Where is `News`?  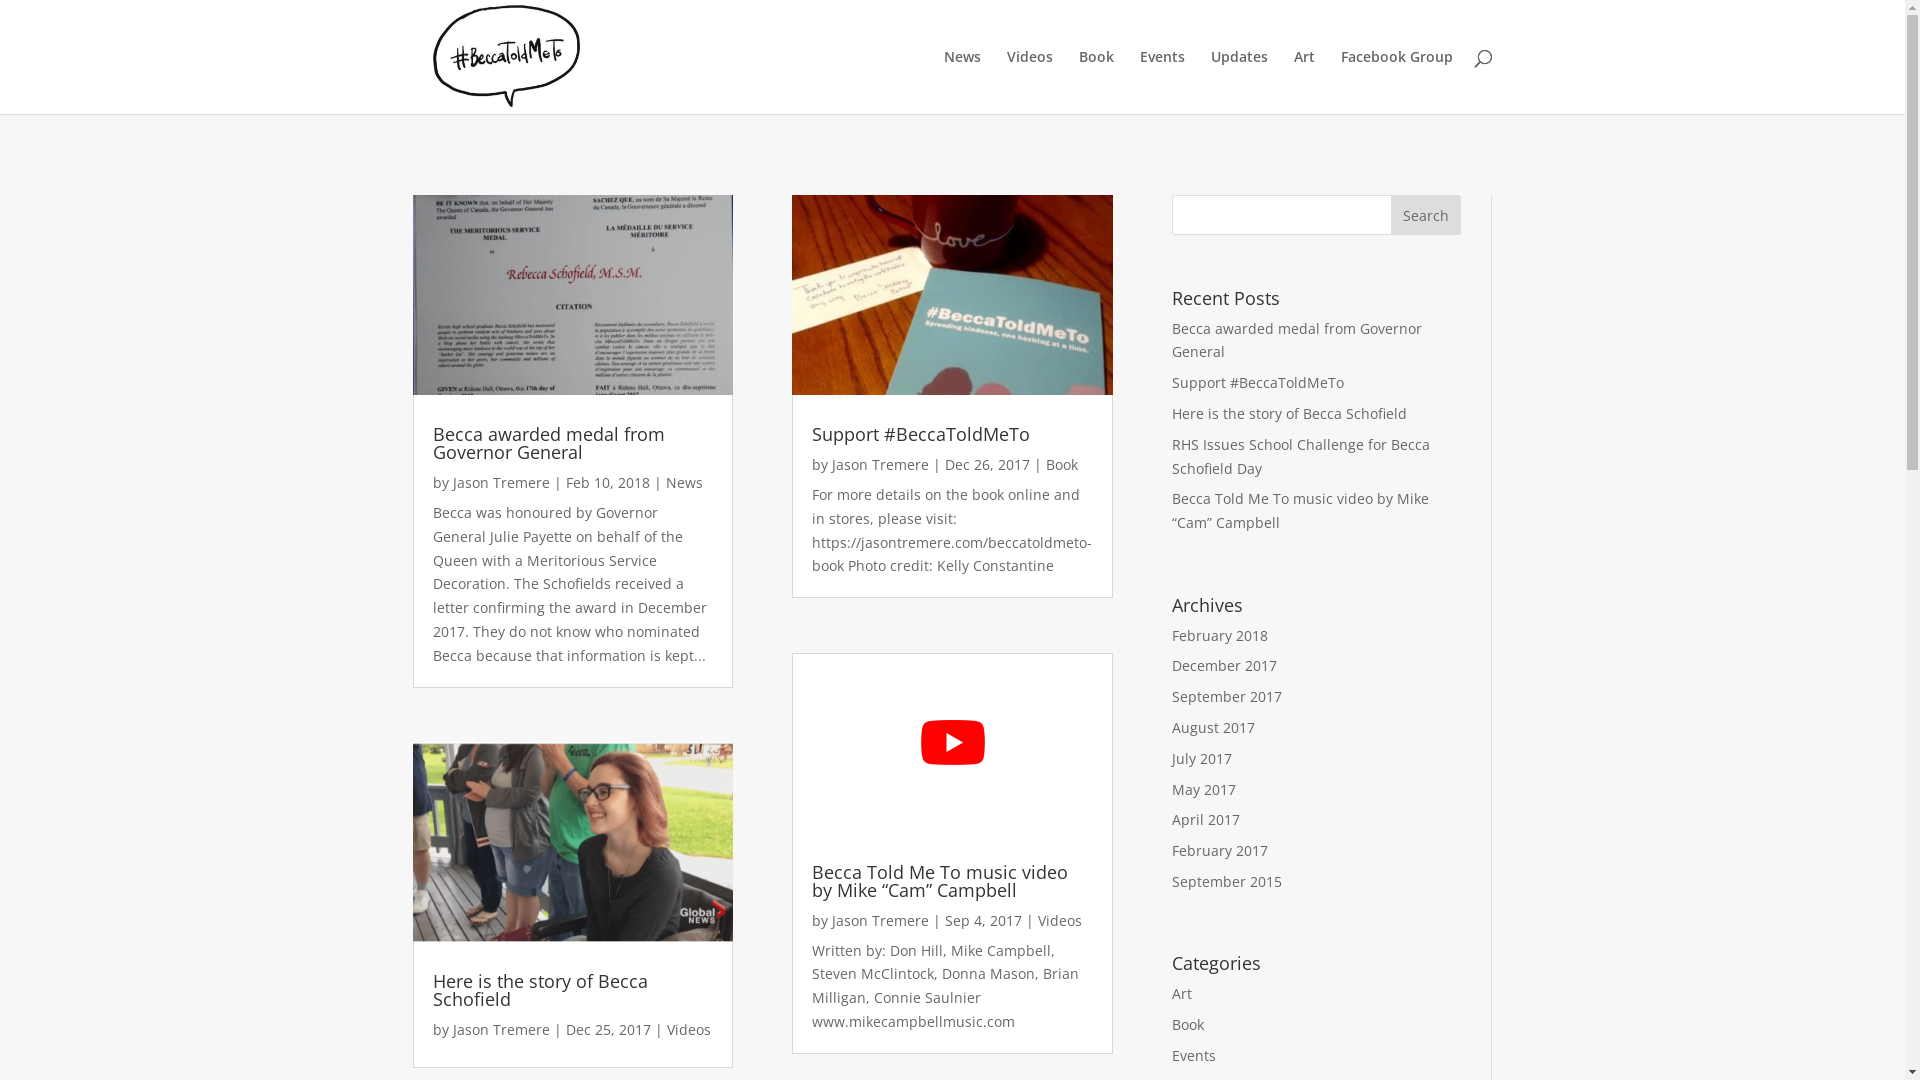
News is located at coordinates (962, 82).